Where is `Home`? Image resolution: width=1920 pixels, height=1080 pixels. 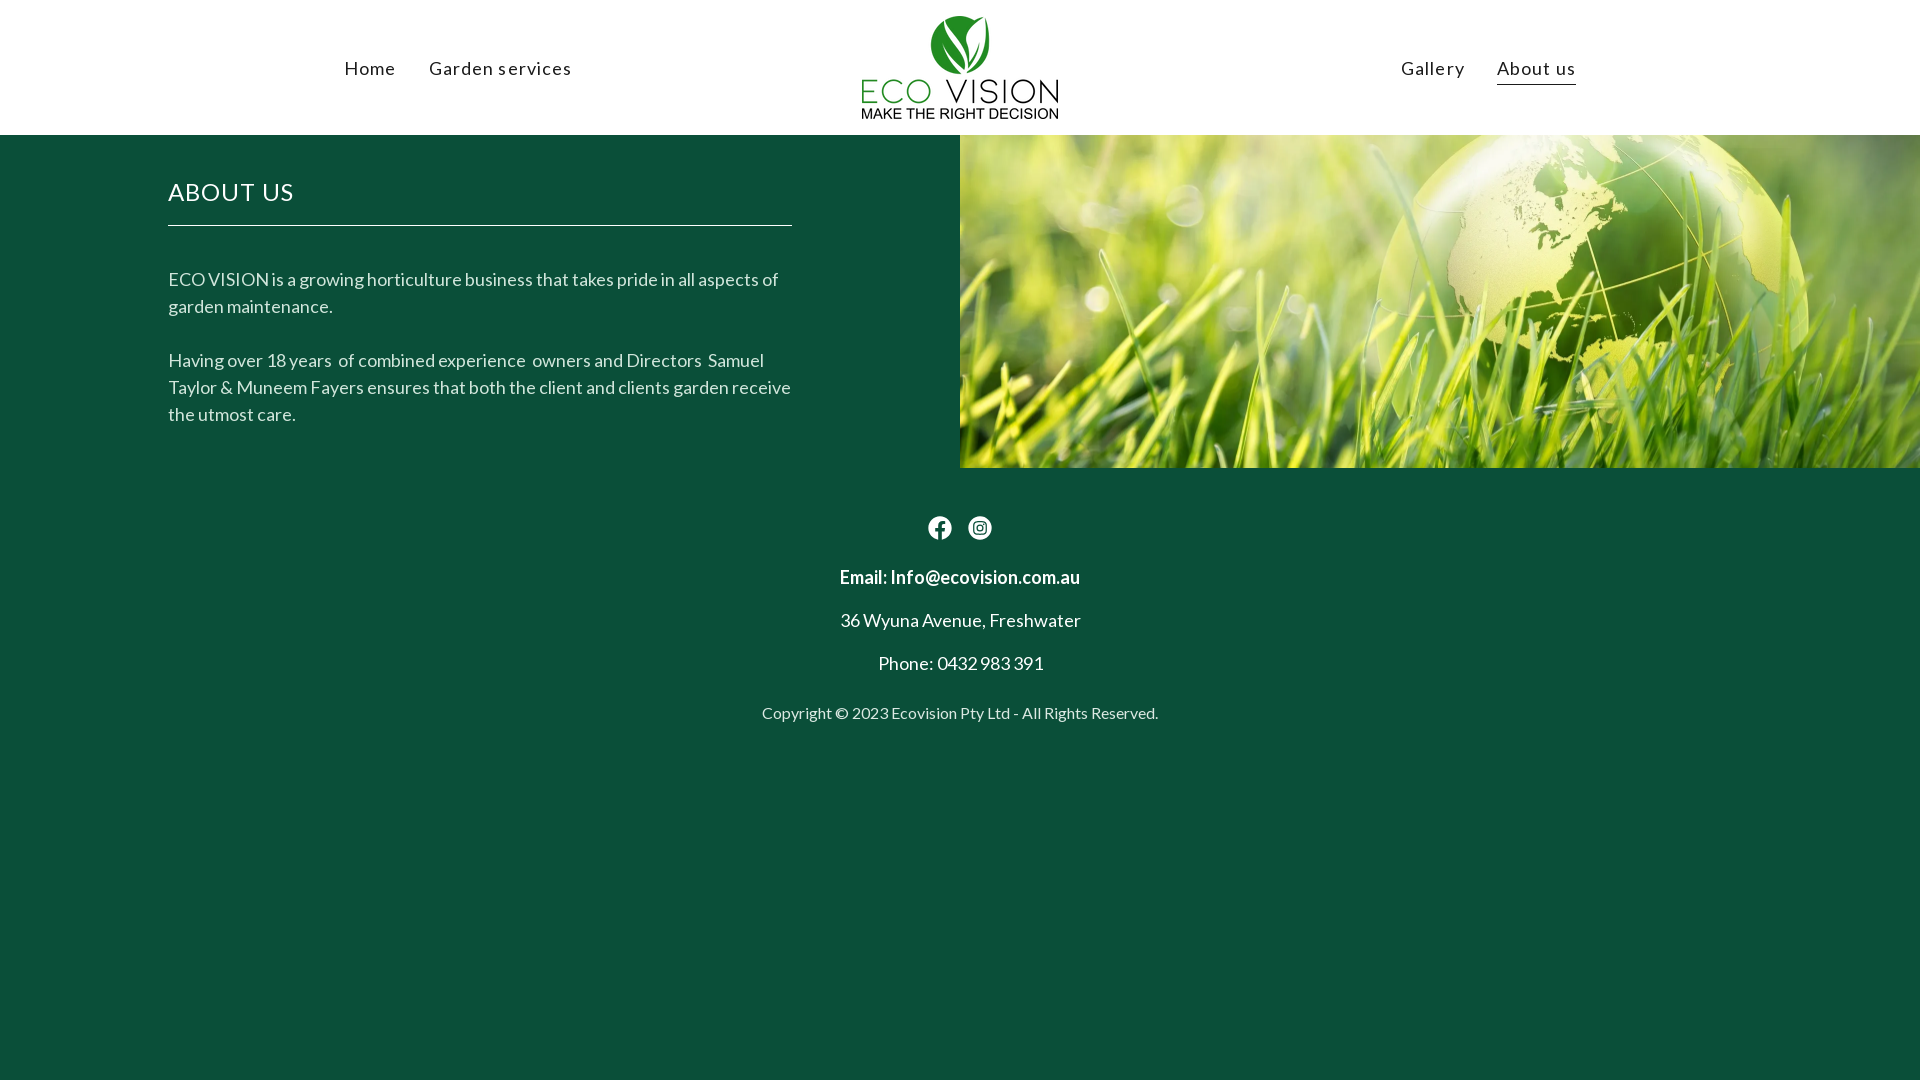
Home is located at coordinates (370, 68).